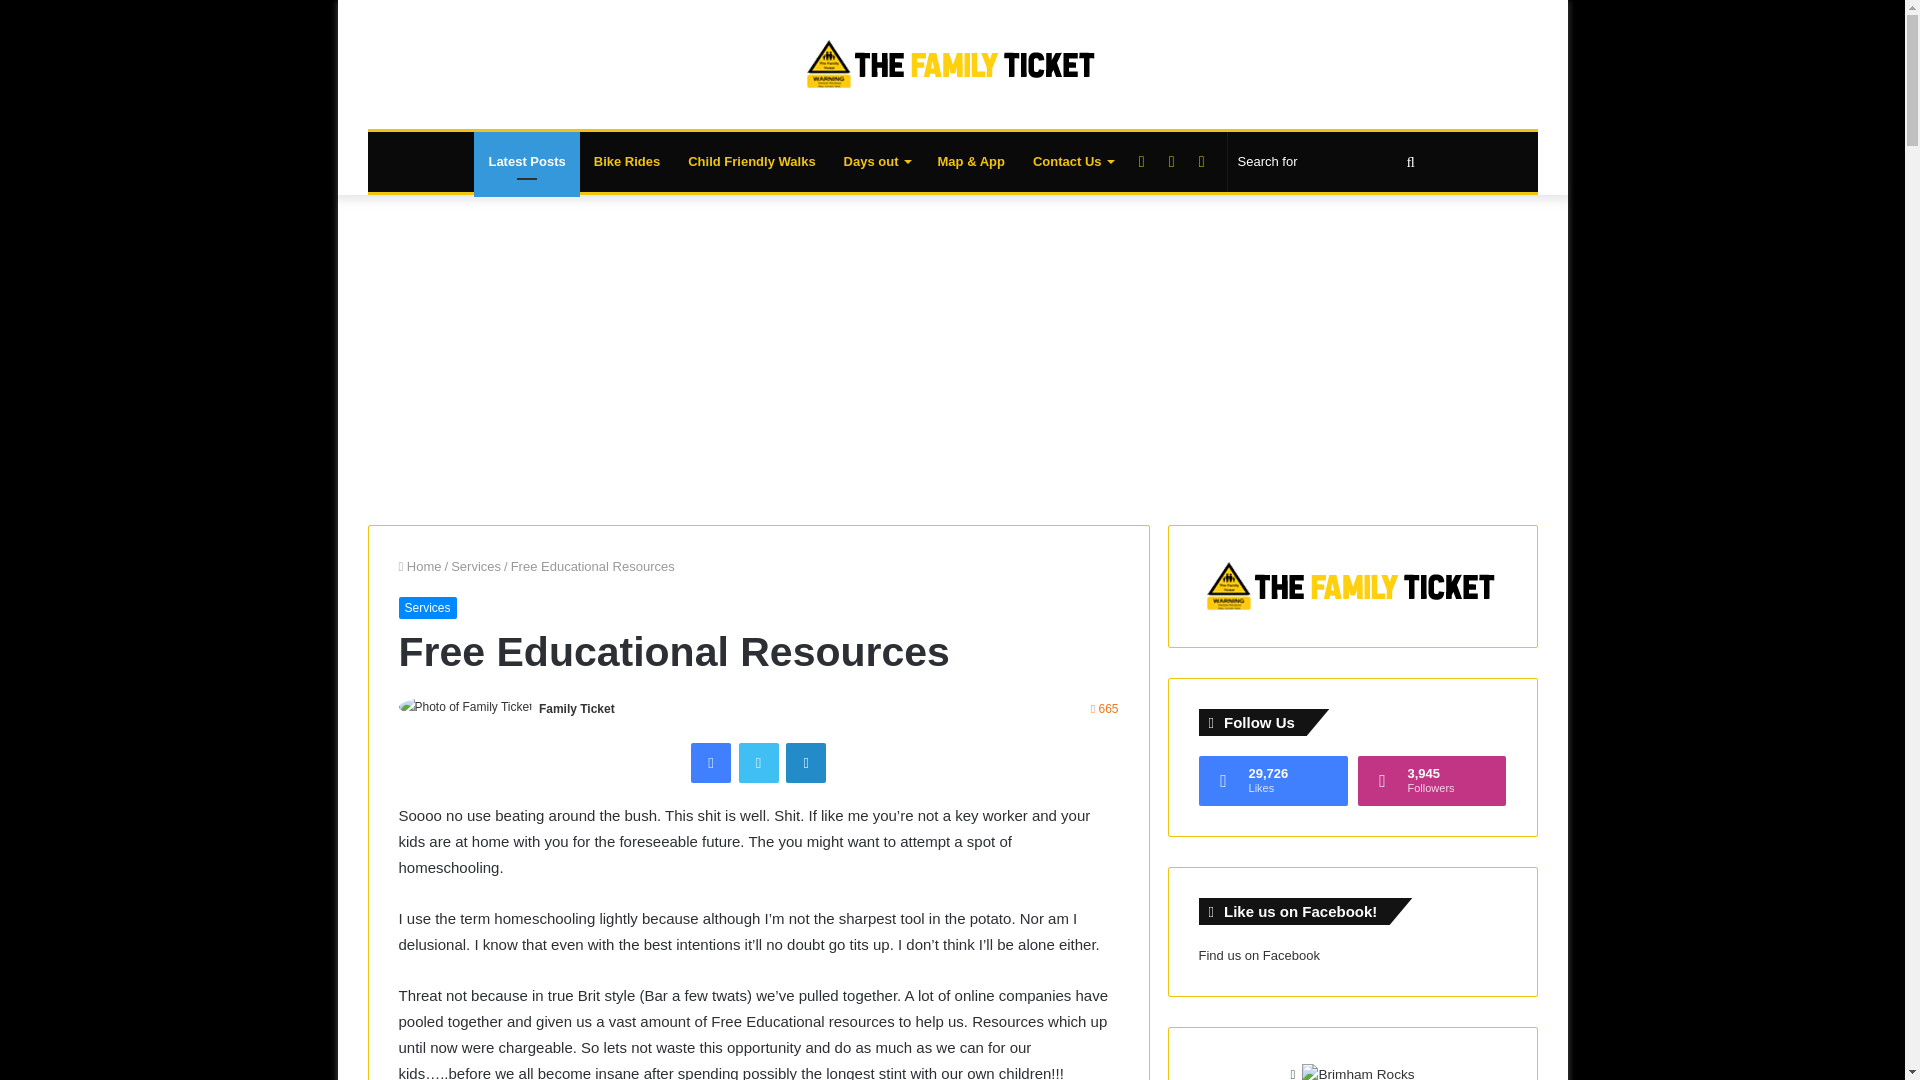 Image resolution: width=1920 pixels, height=1080 pixels. Describe the element at coordinates (526, 162) in the screenshot. I see `Latest Posts` at that location.